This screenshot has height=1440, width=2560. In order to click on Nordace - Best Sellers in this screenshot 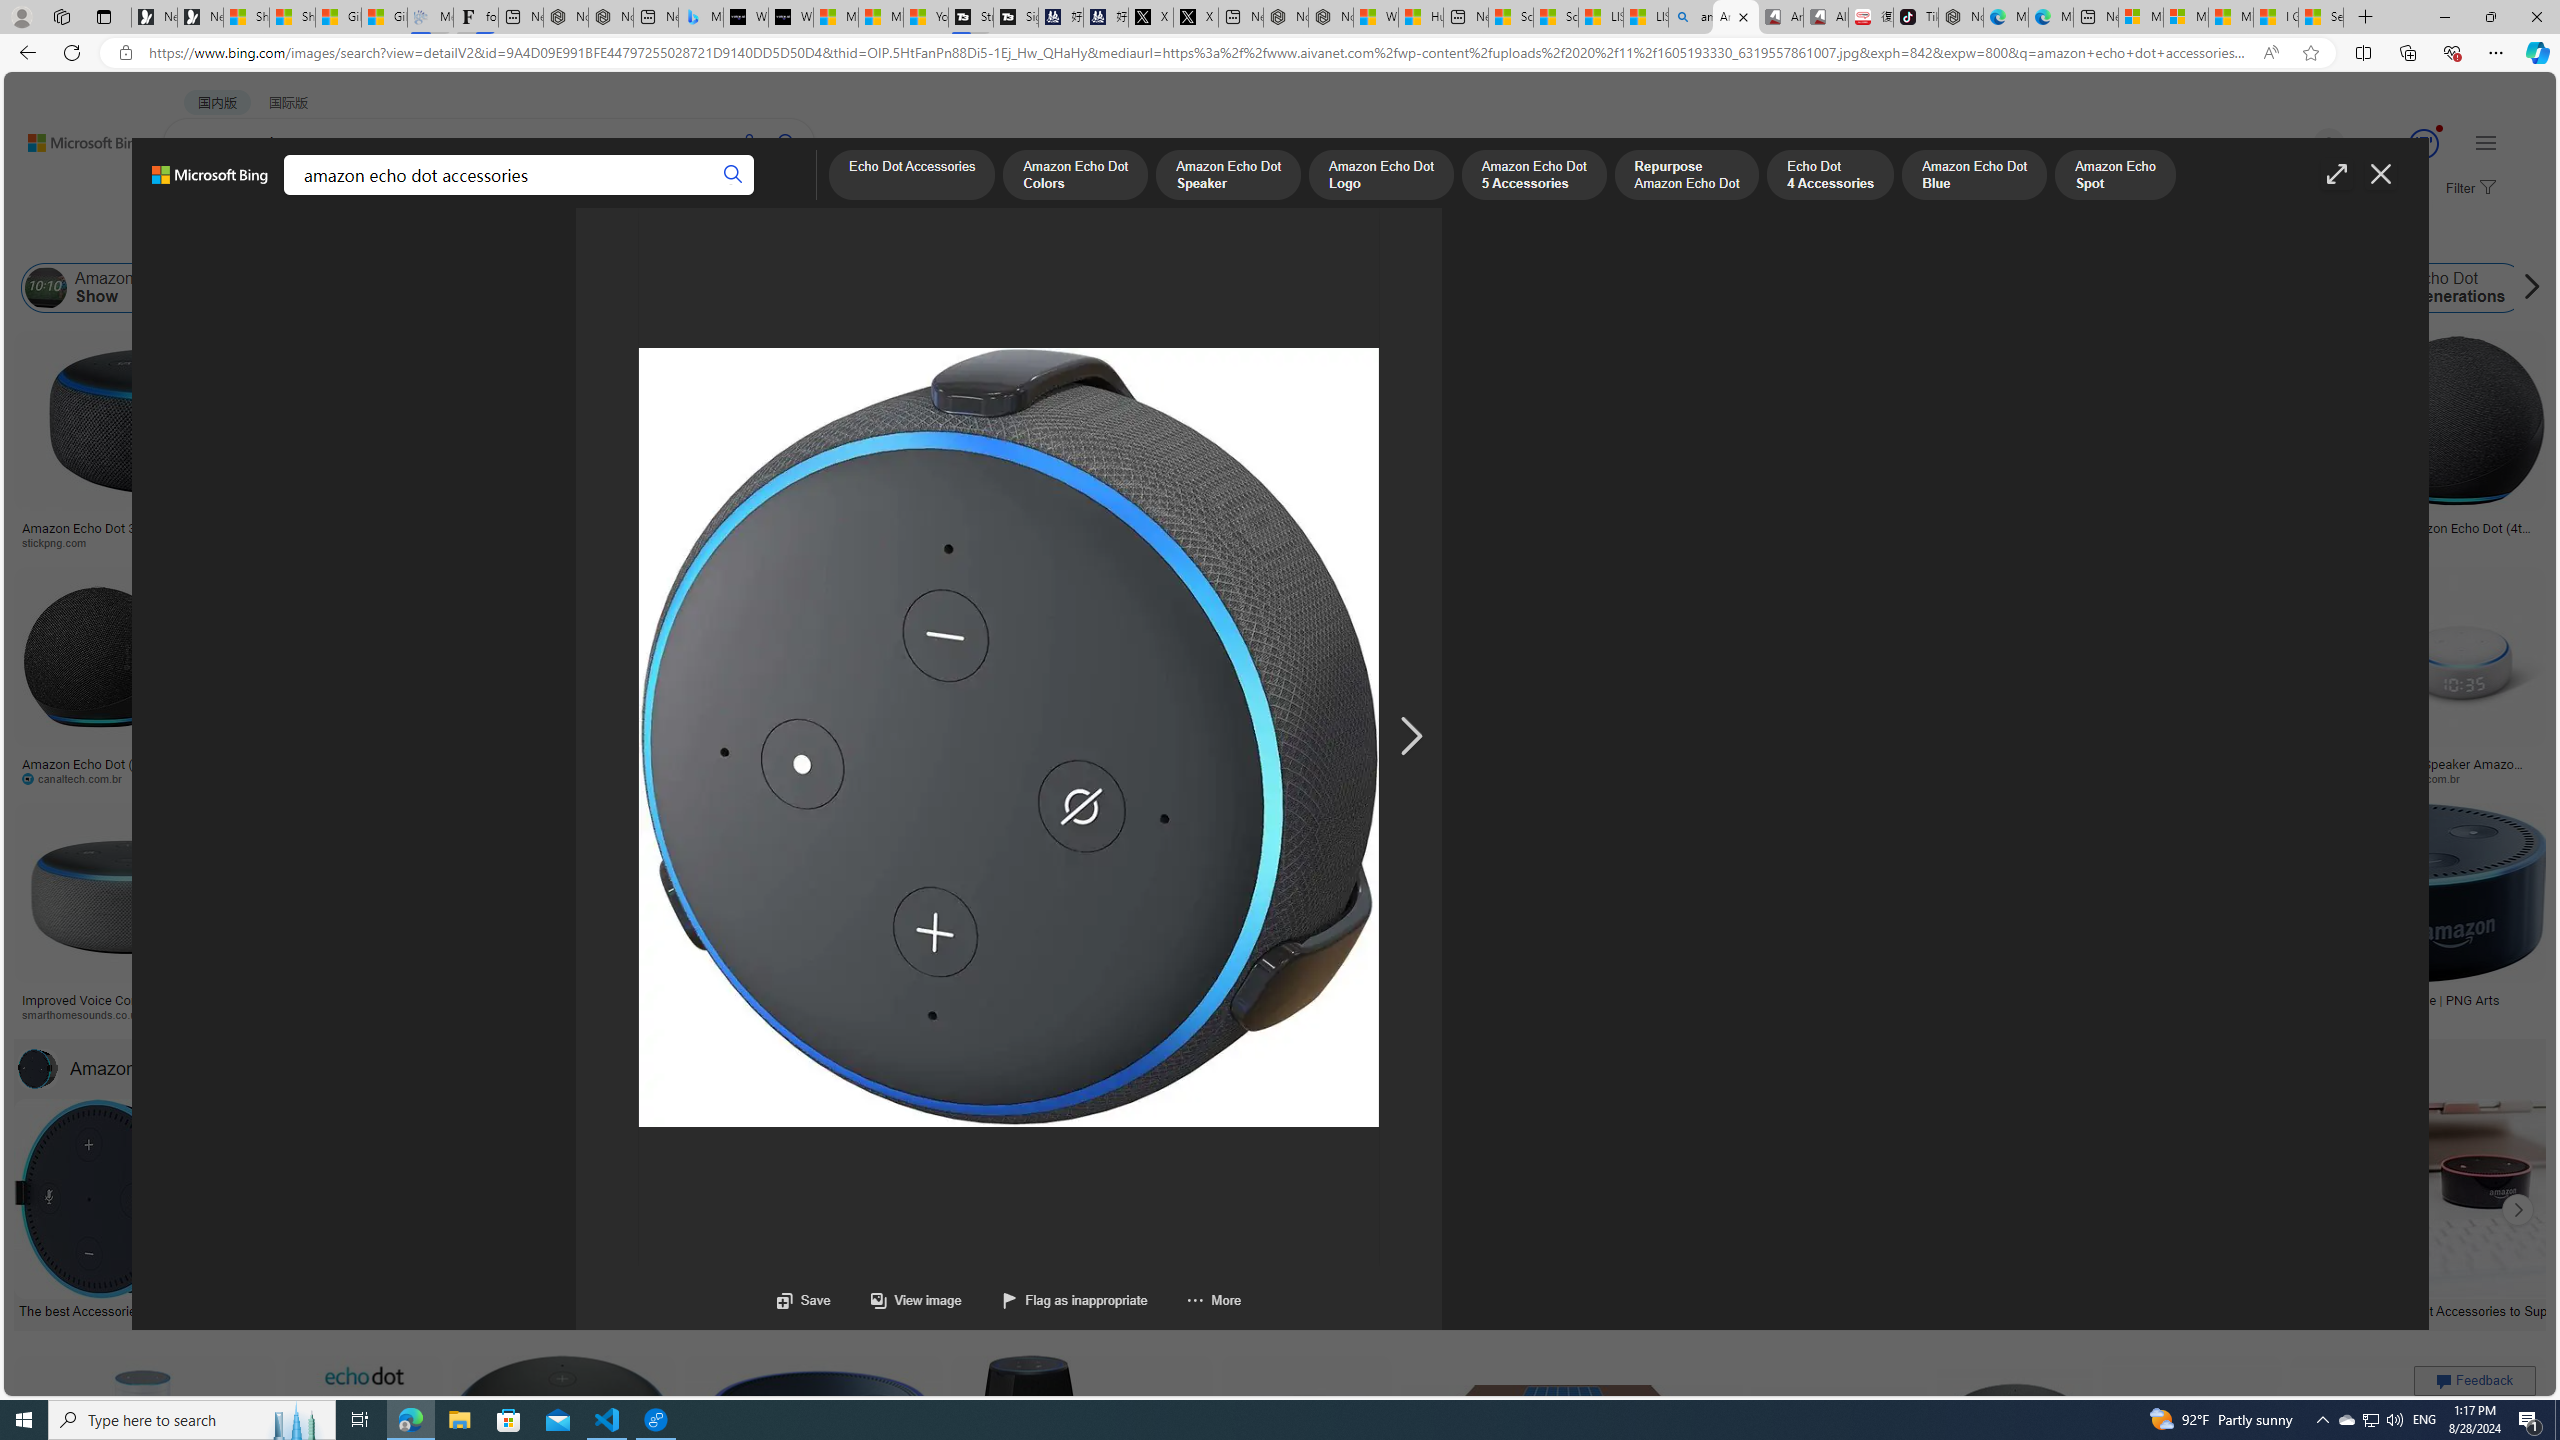, I will do `click(1960, 17)`.